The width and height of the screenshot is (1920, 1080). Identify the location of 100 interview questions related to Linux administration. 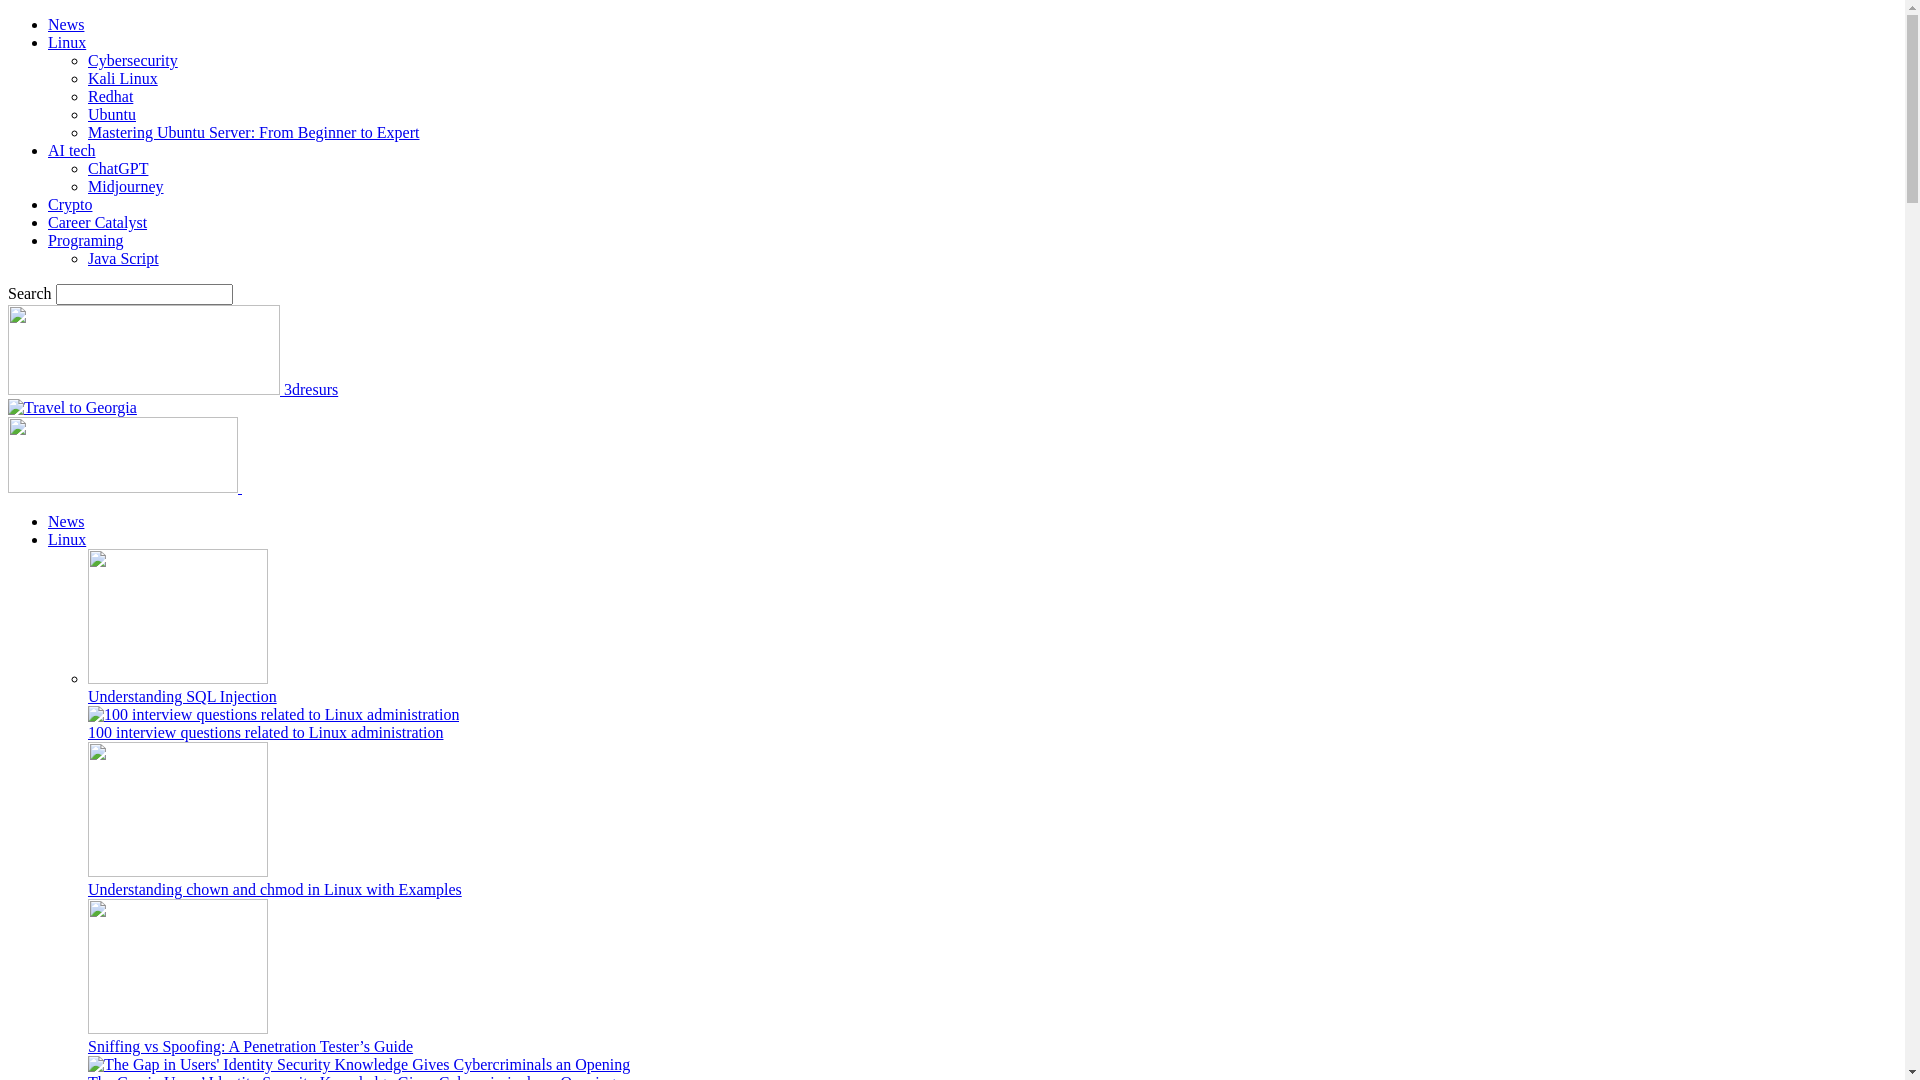
(266, 732).